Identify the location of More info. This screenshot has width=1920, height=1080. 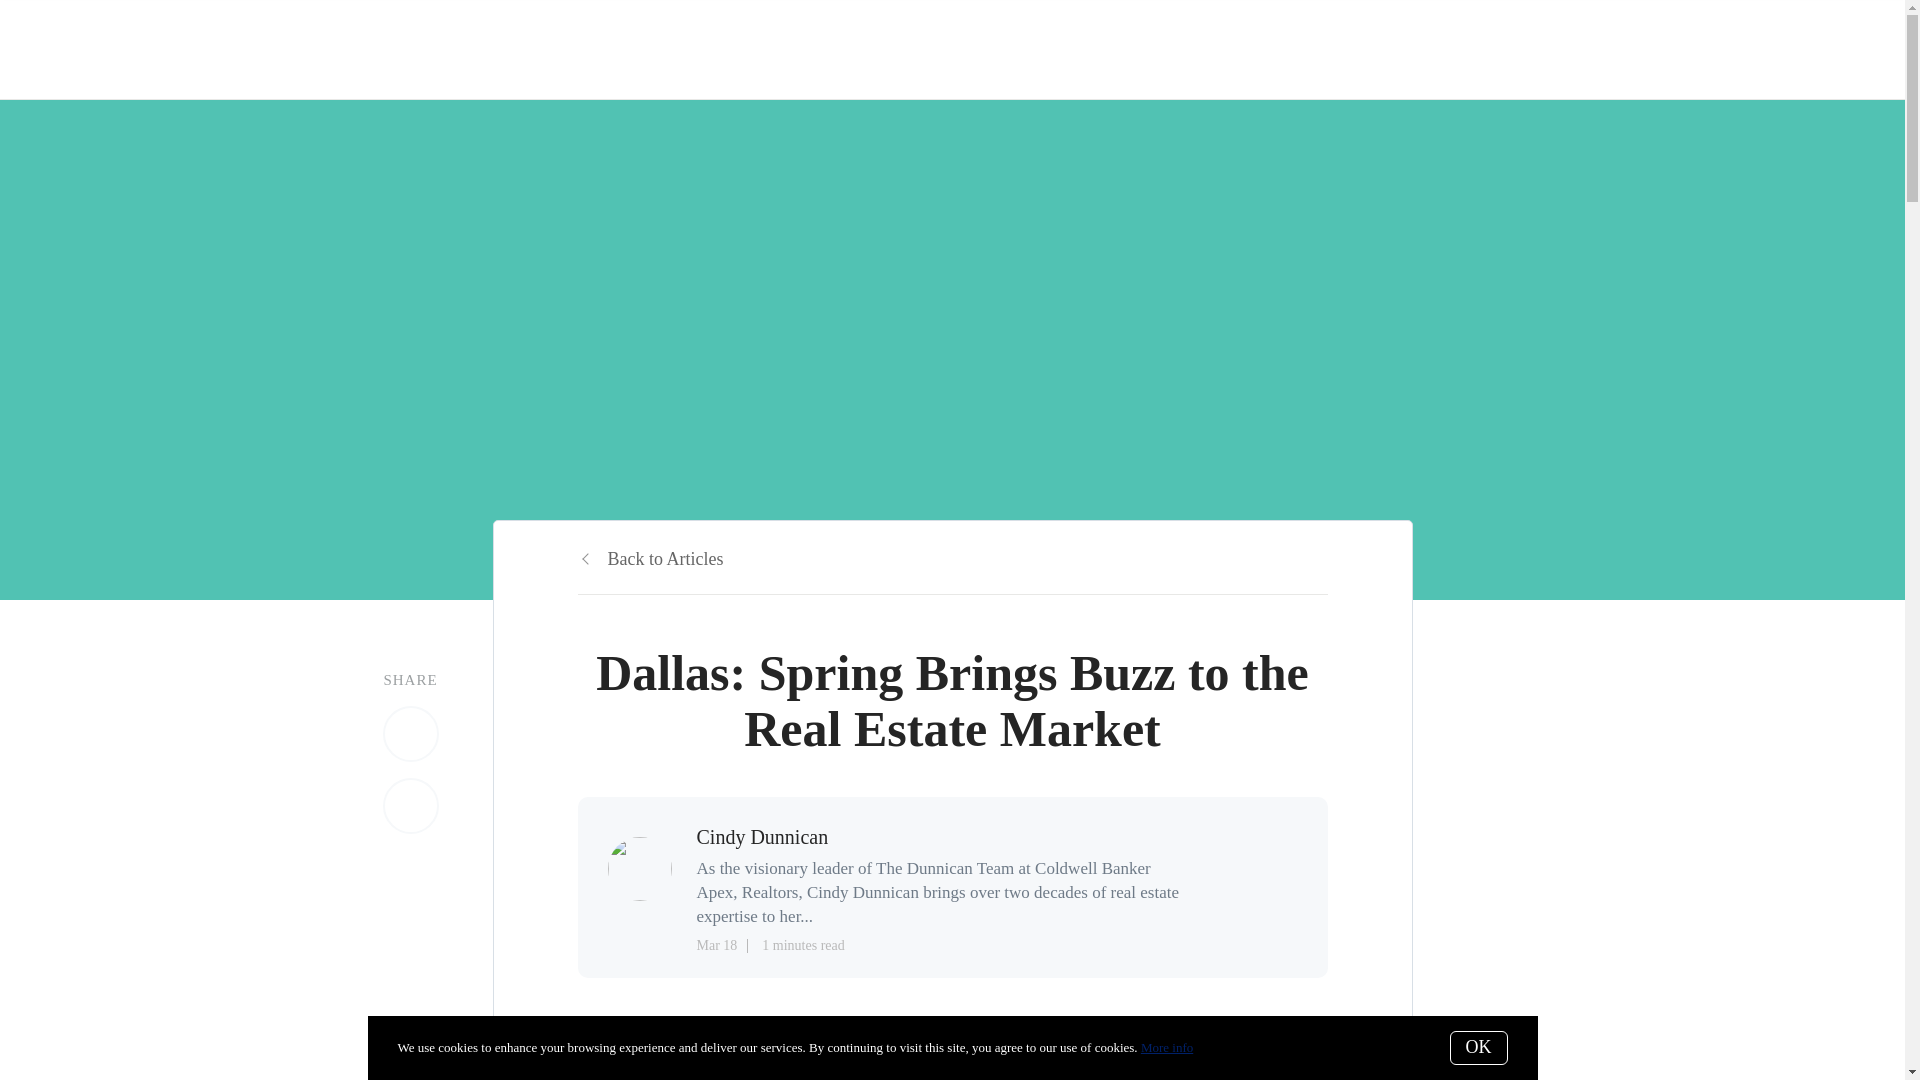
(1166, 1048).